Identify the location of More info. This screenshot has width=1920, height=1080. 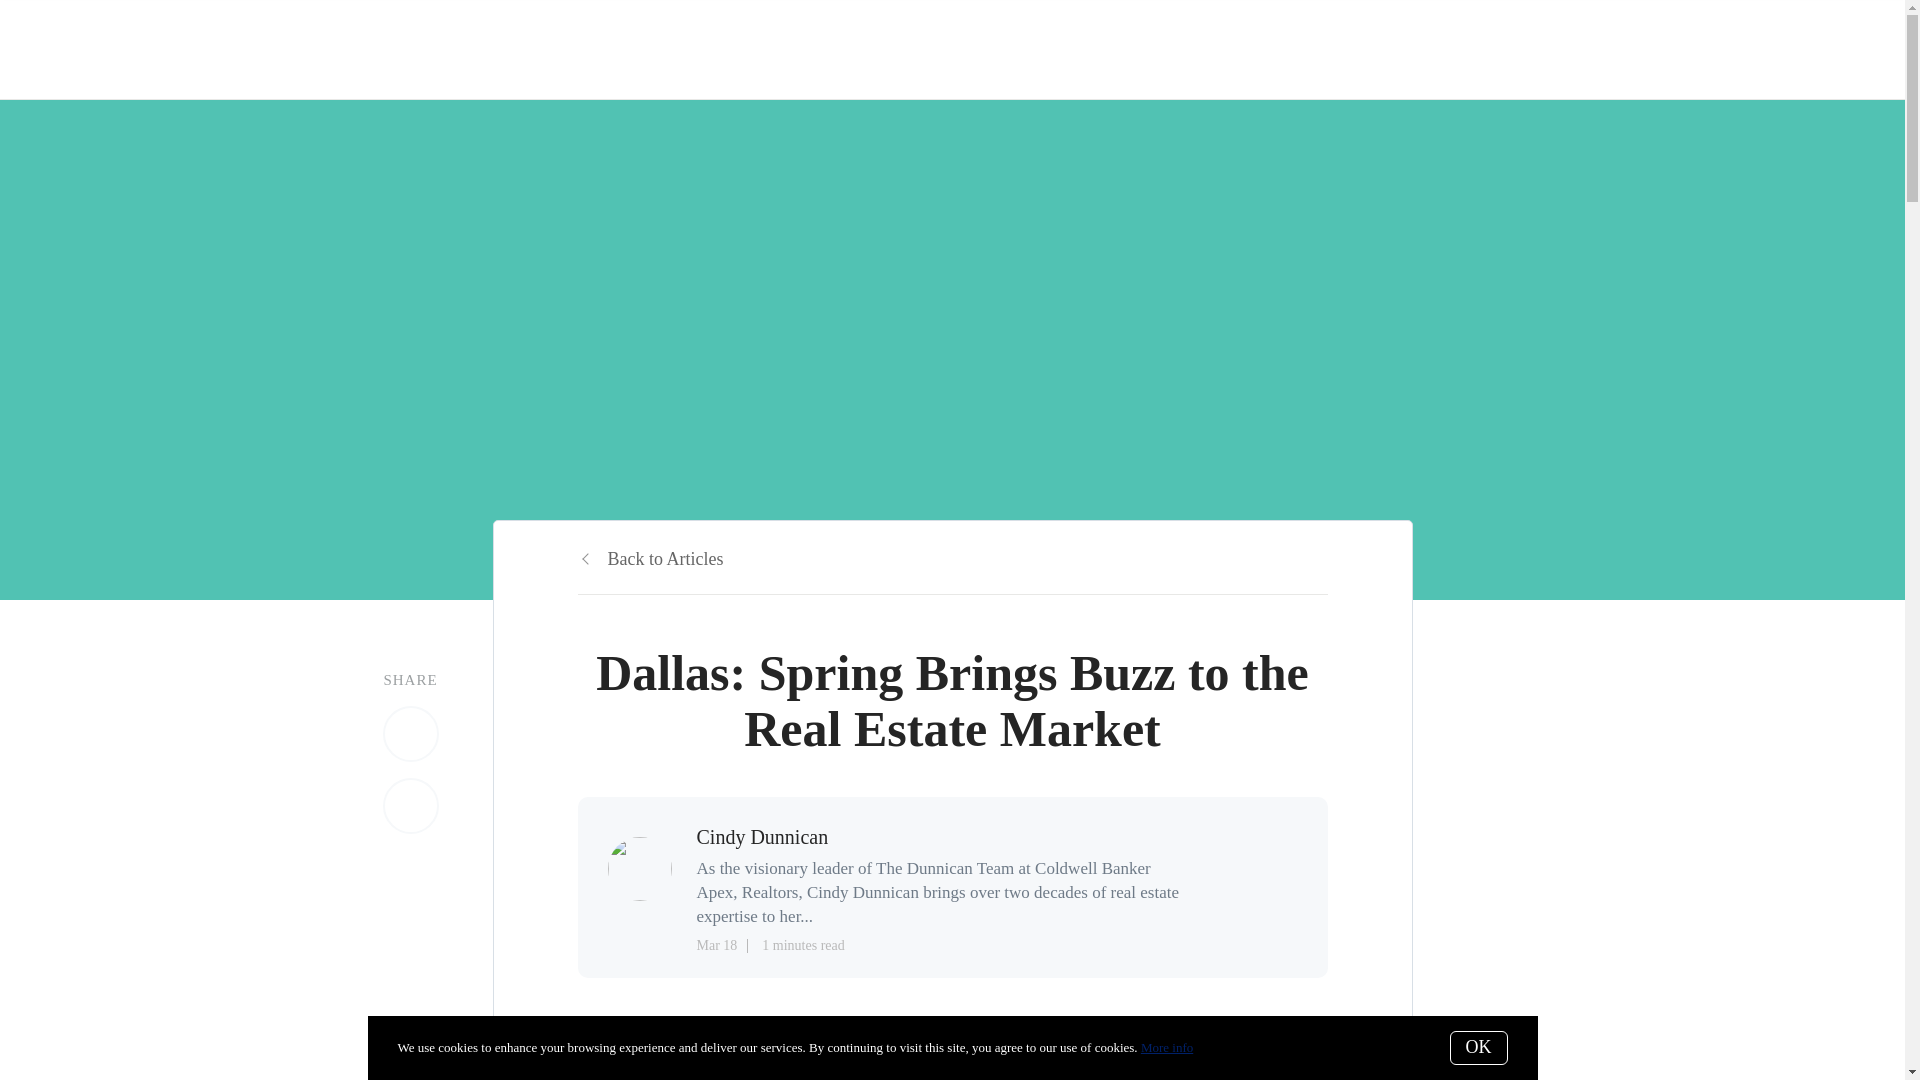
(1166, 1048).